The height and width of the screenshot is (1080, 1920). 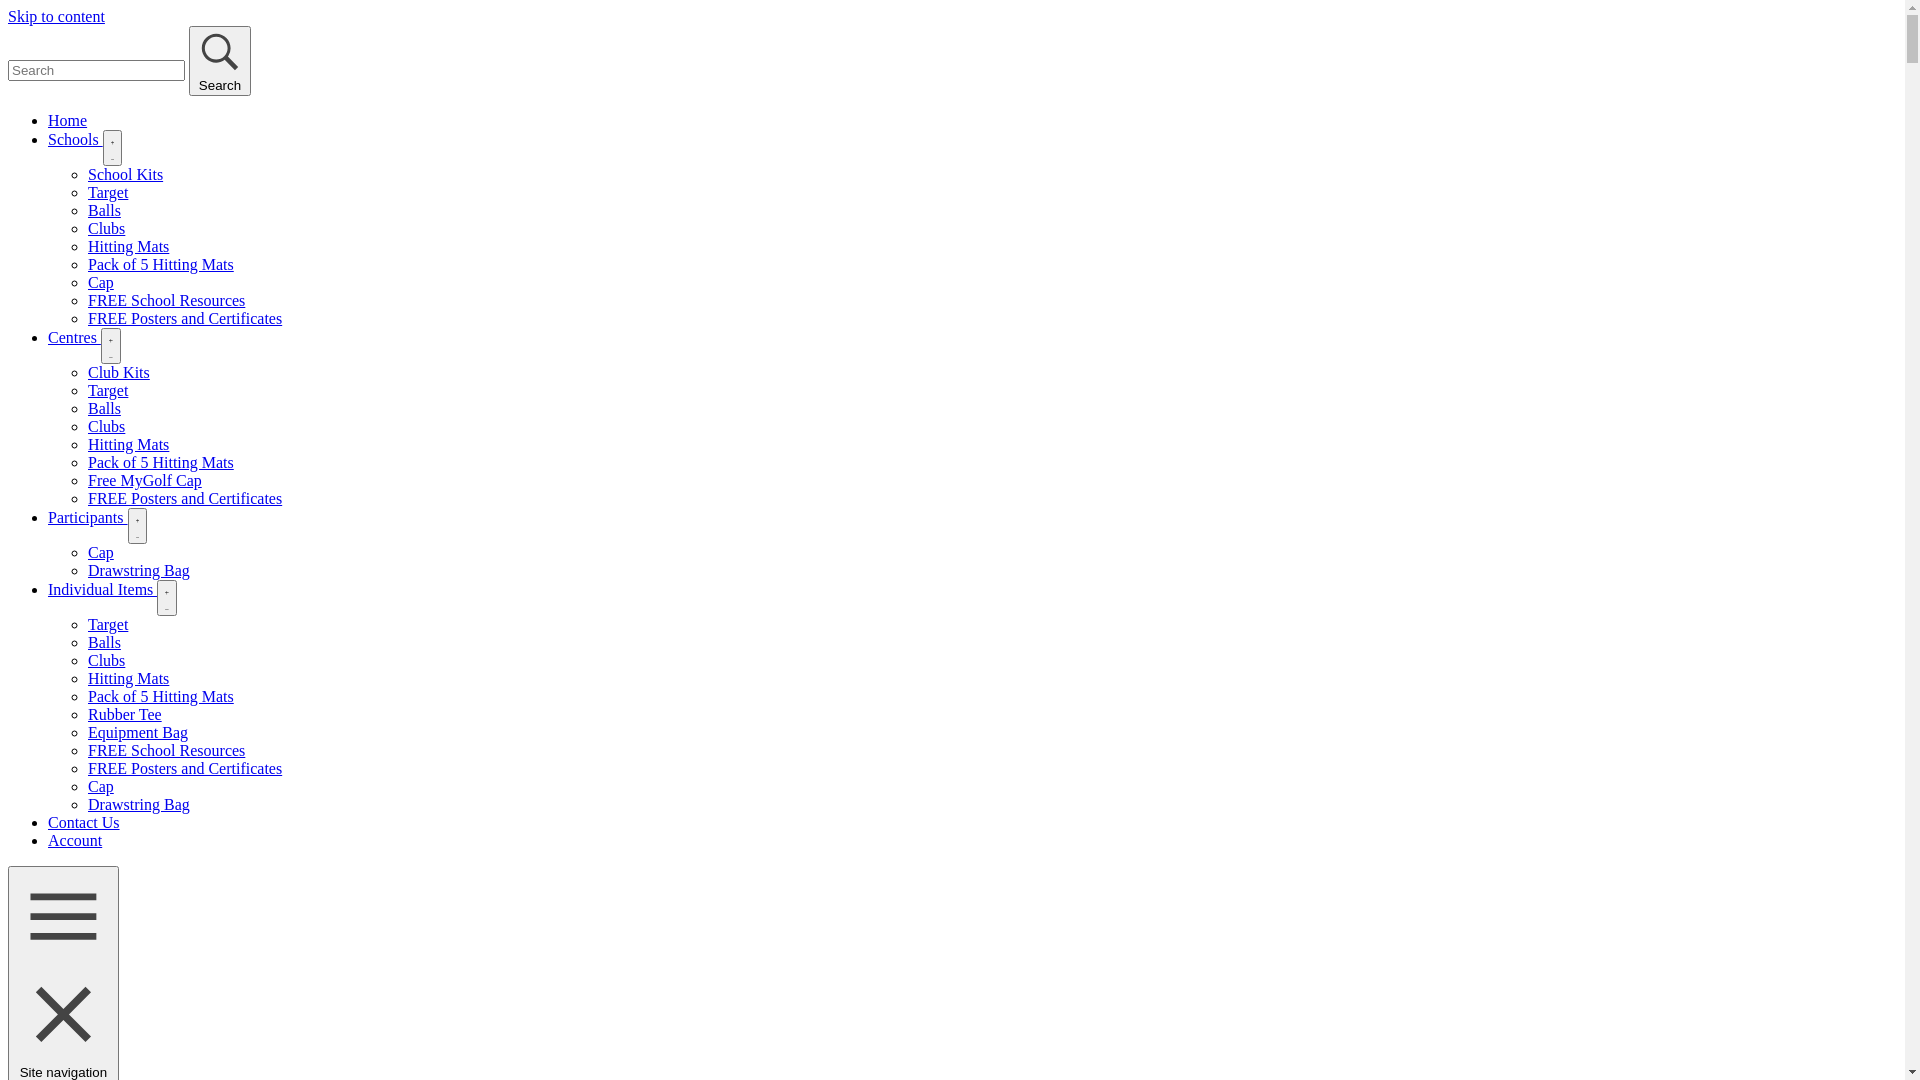 I want to click on Balls, so click(x=104, y=642).